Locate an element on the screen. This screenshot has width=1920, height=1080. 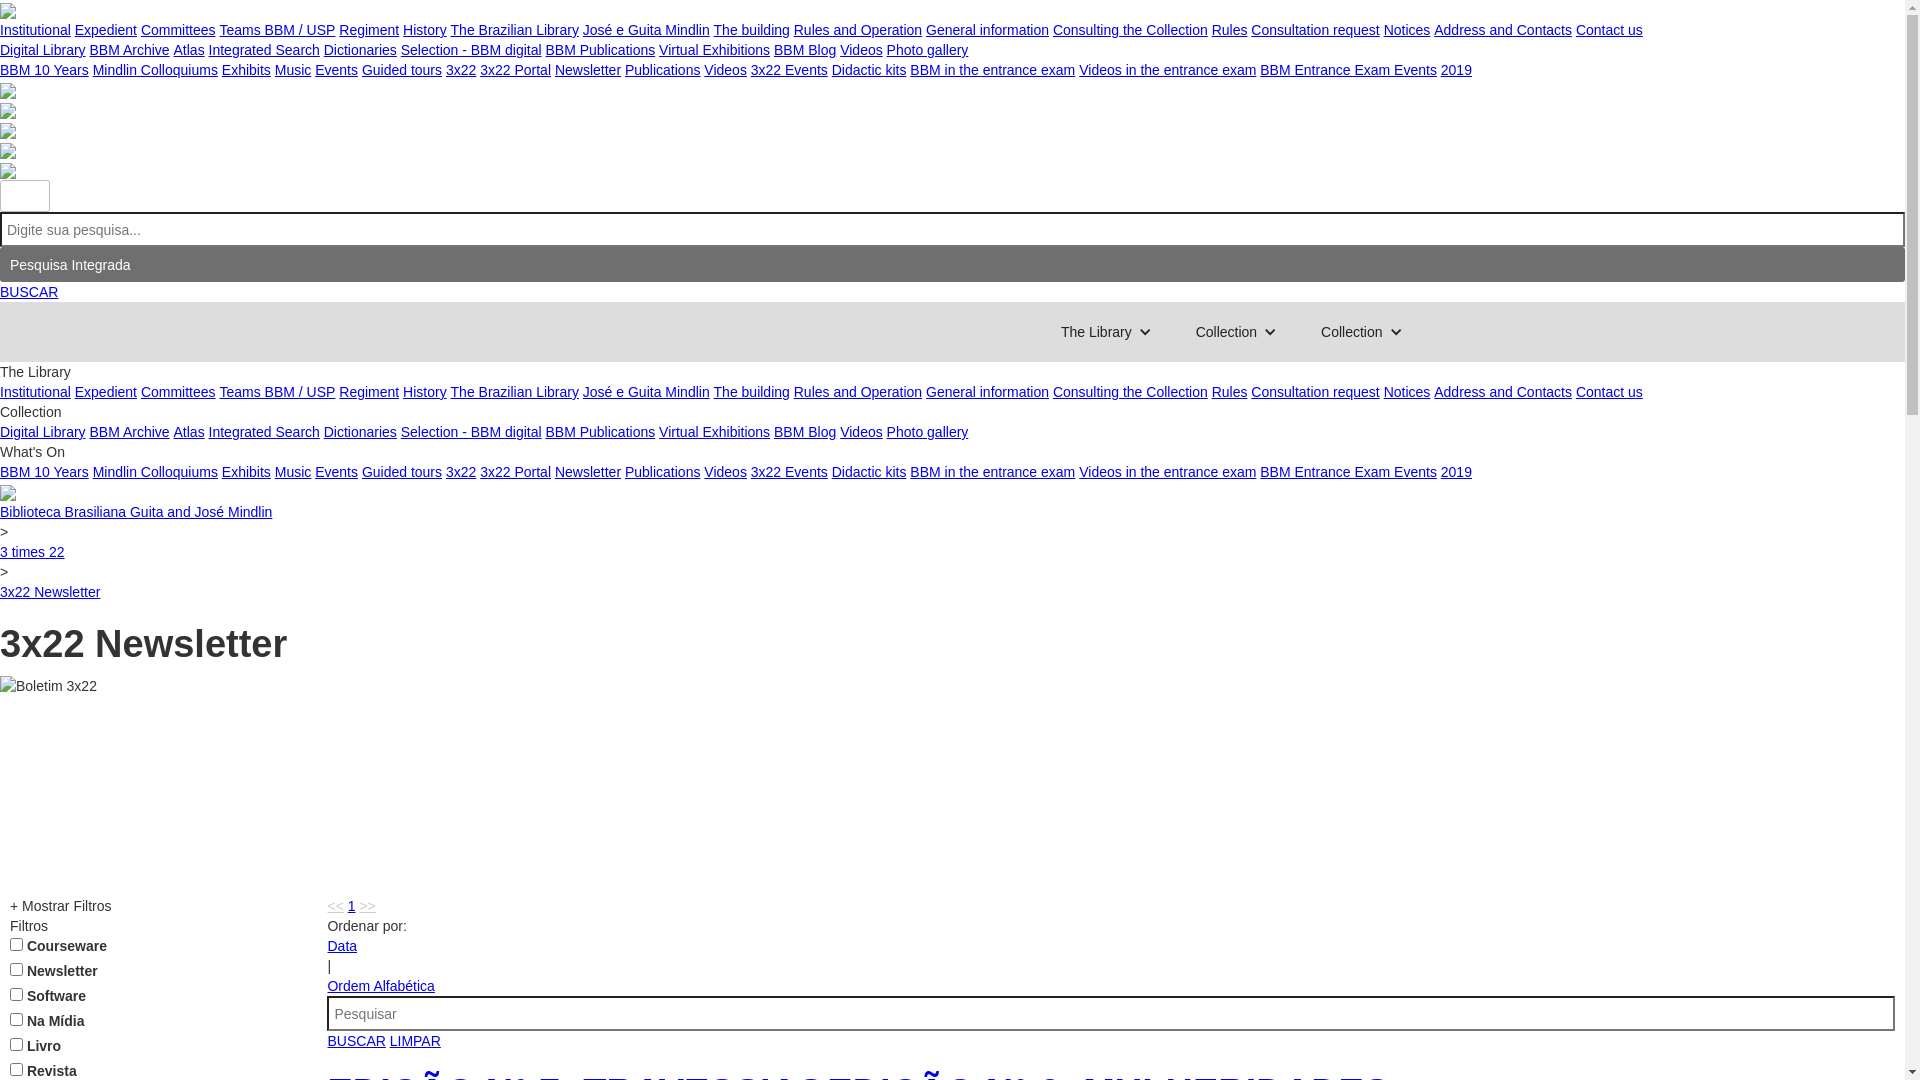
LIMPAR is located at coordinates (416, 1041).